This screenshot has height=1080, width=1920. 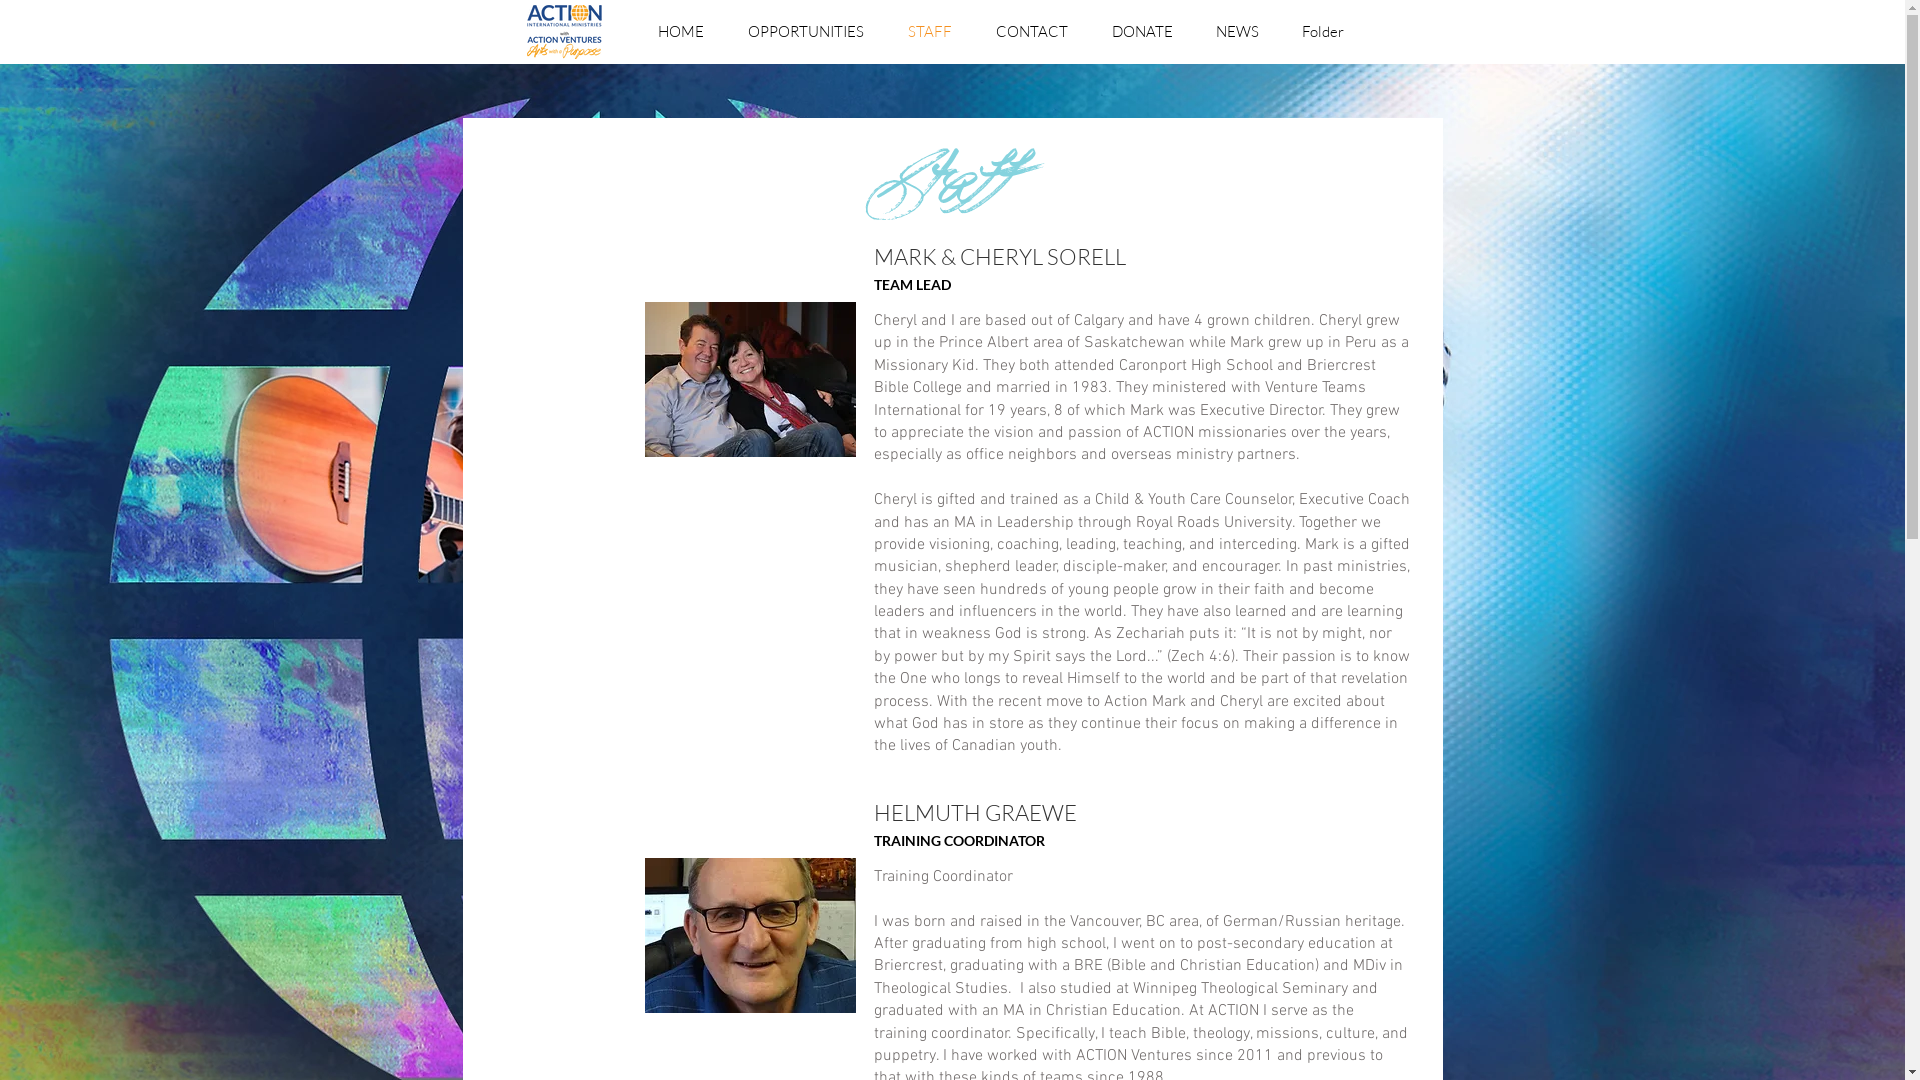 I want to click on DONATE, so click(x=1142, y=32).